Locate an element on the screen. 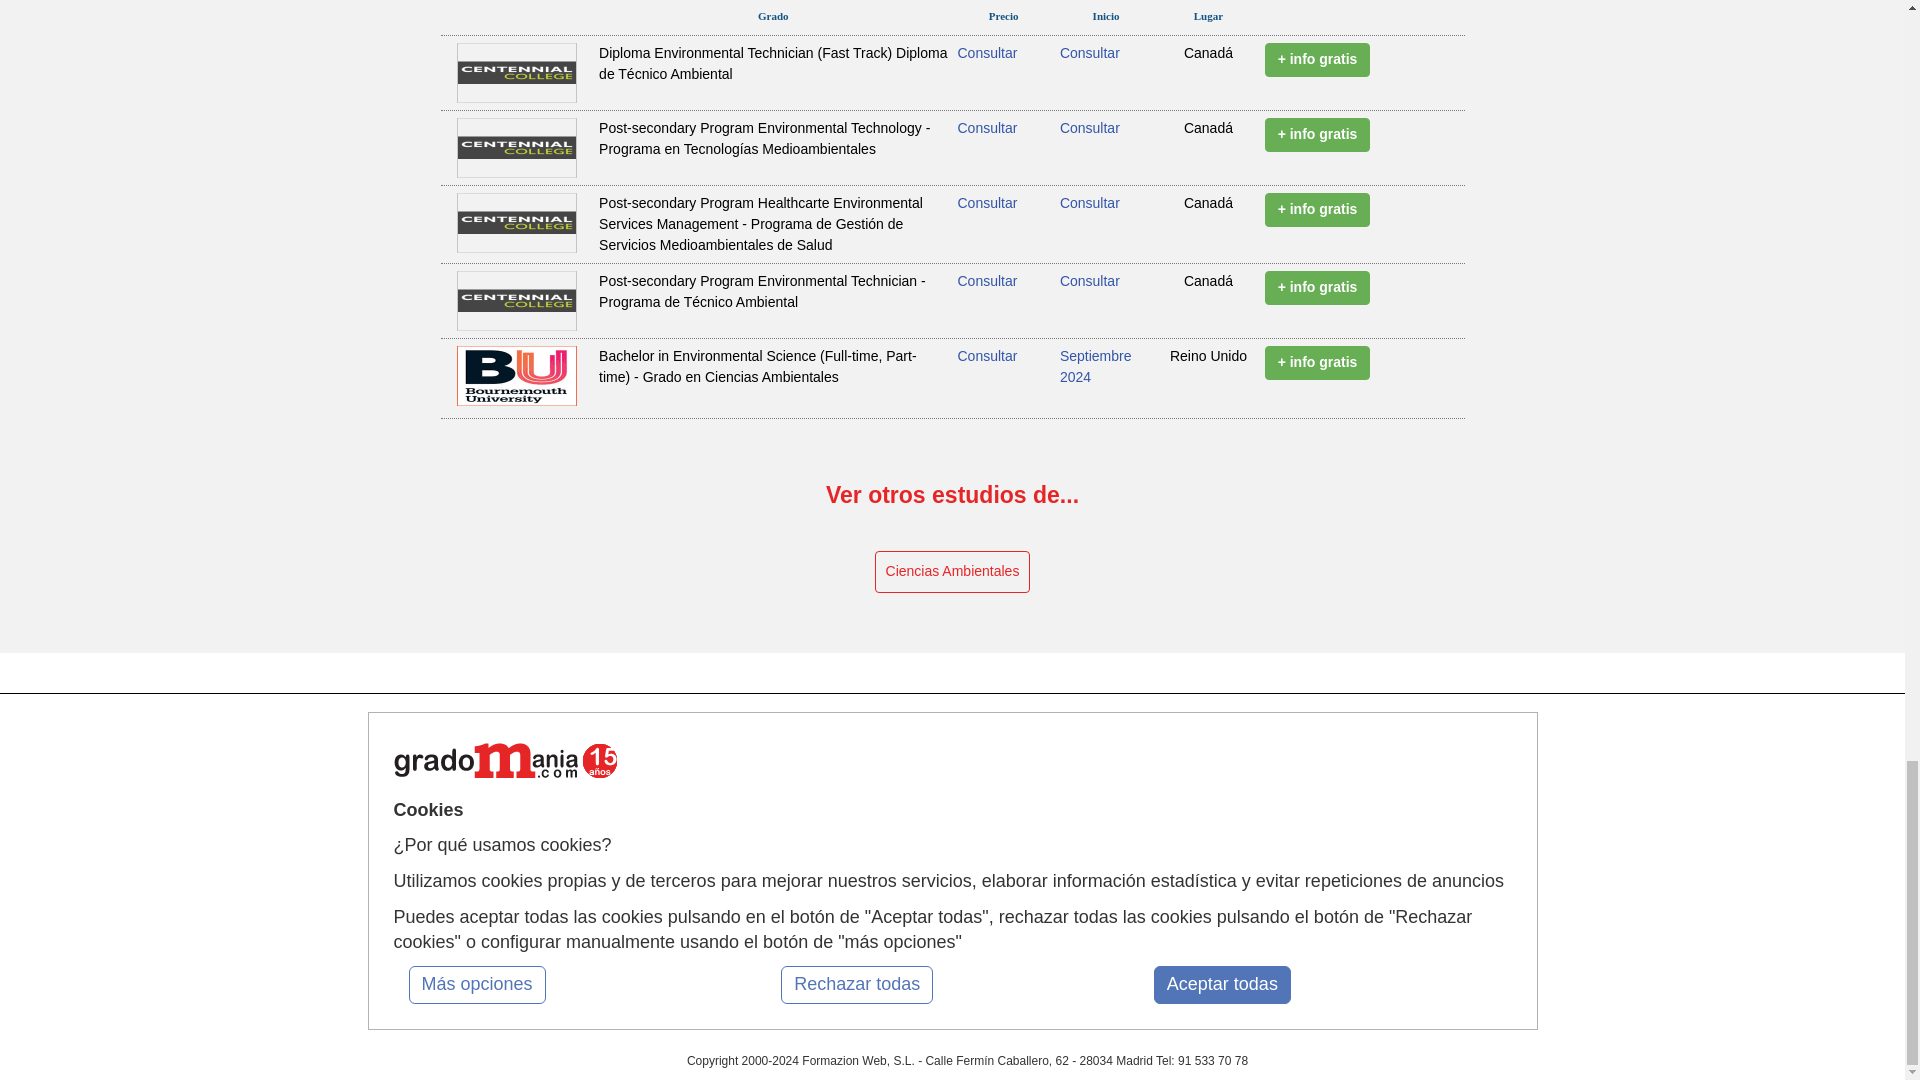 The width and height of the screenshot is (1920, 1080). Mapa is located at coordinates (602, 761).